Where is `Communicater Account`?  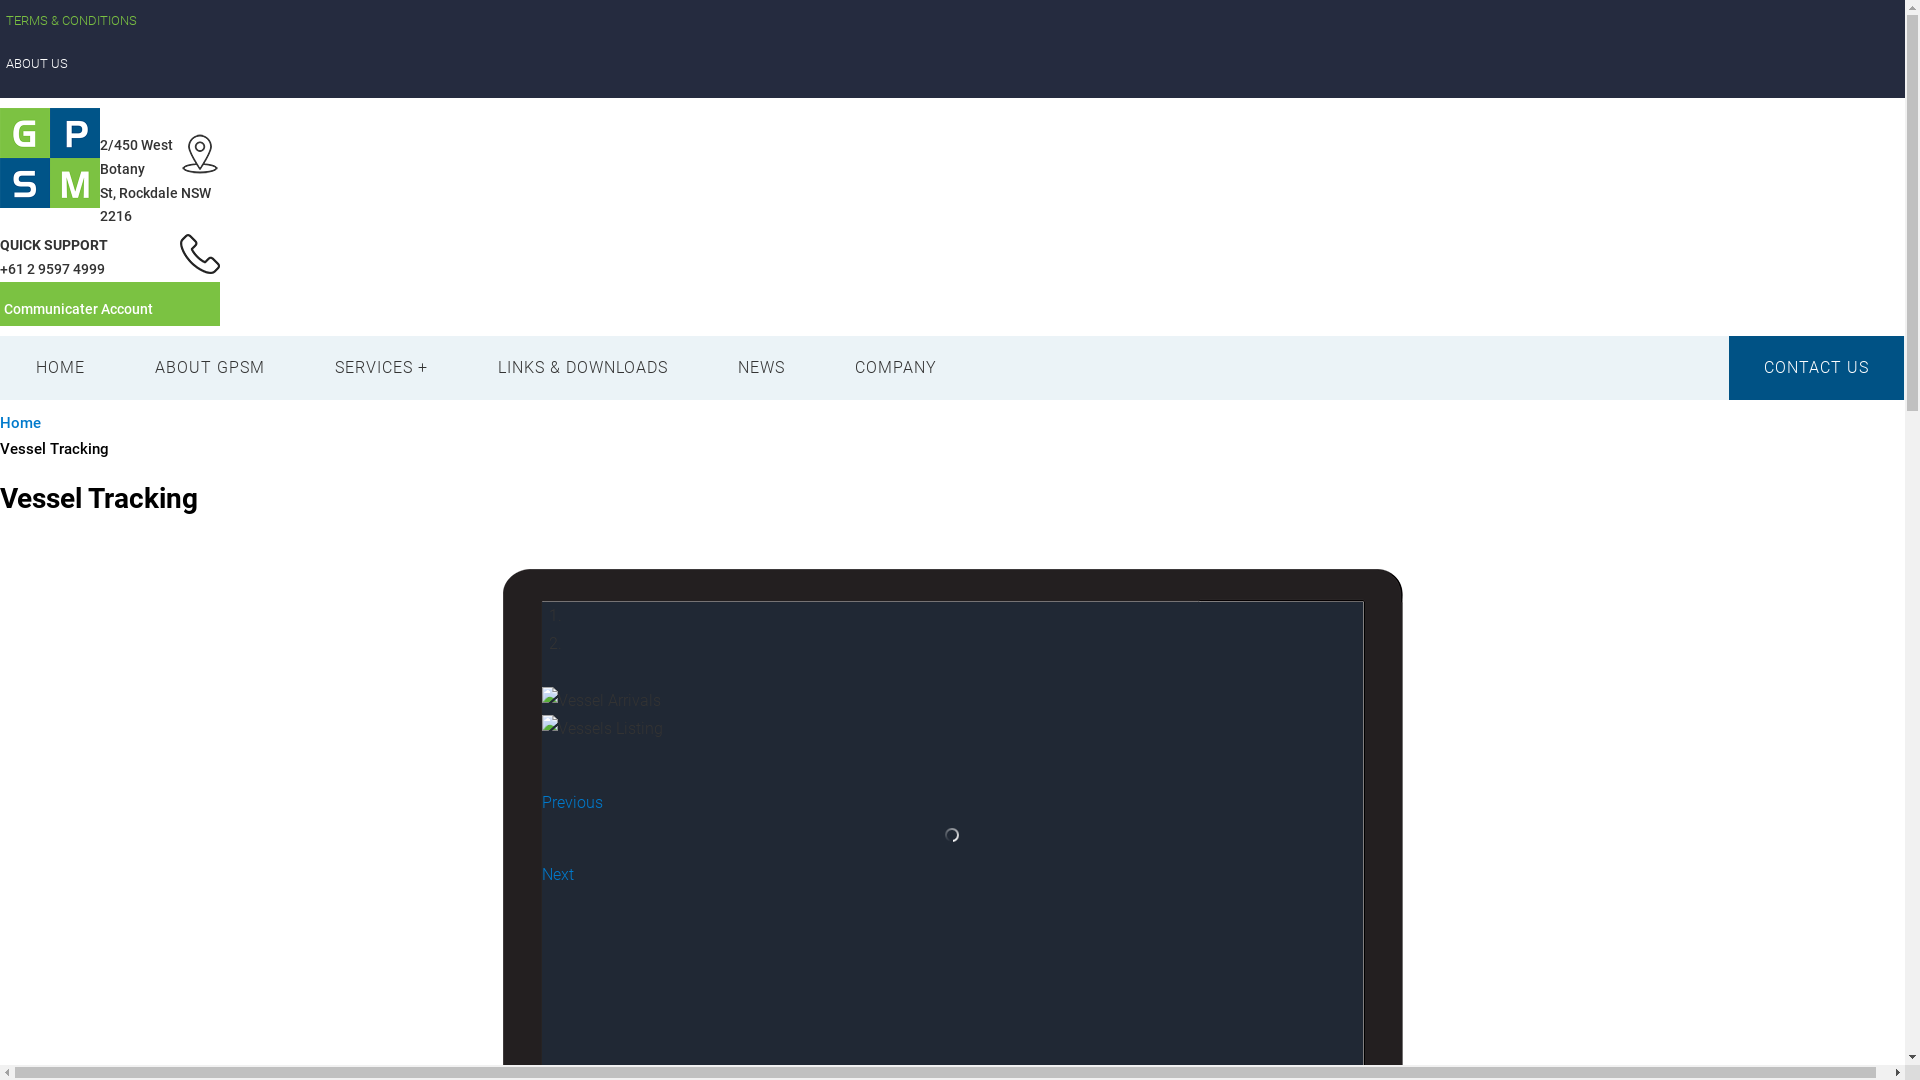
Communicater Account is located at coordinates (78, 309).